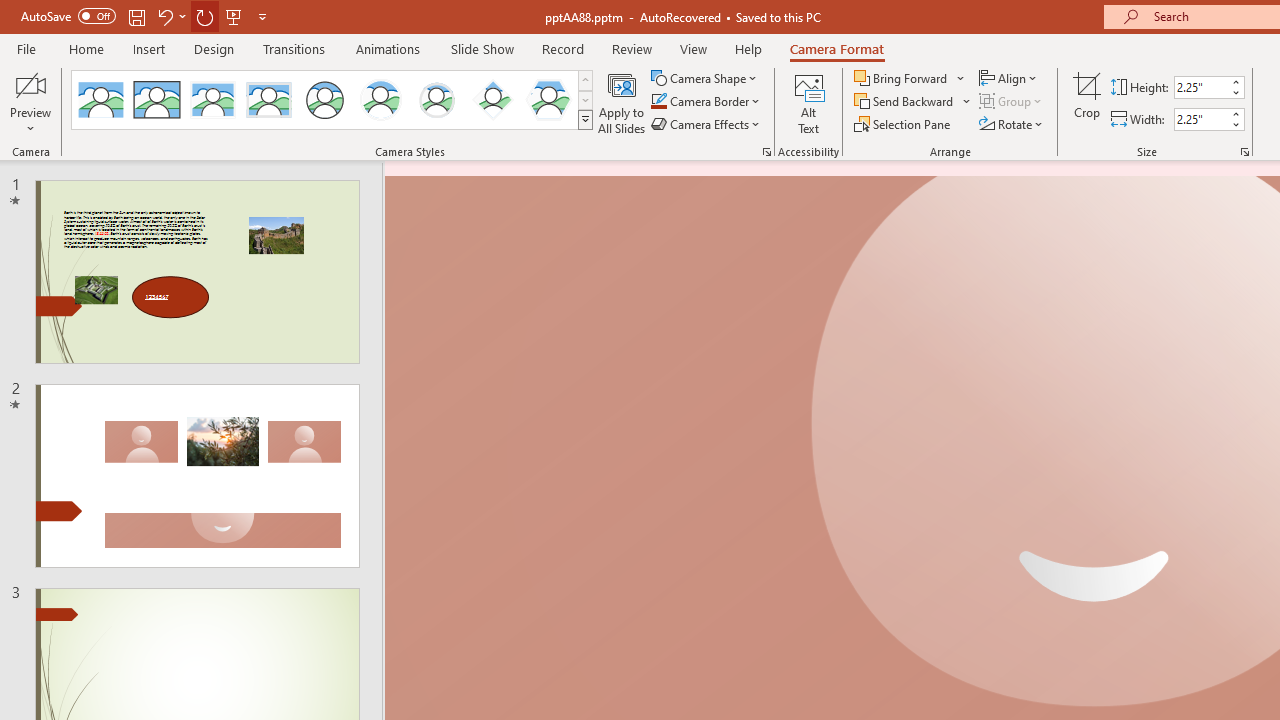 The height and width of the screenshot is (720, 1280). I want to click on Bring Forward, so click(902, 78).